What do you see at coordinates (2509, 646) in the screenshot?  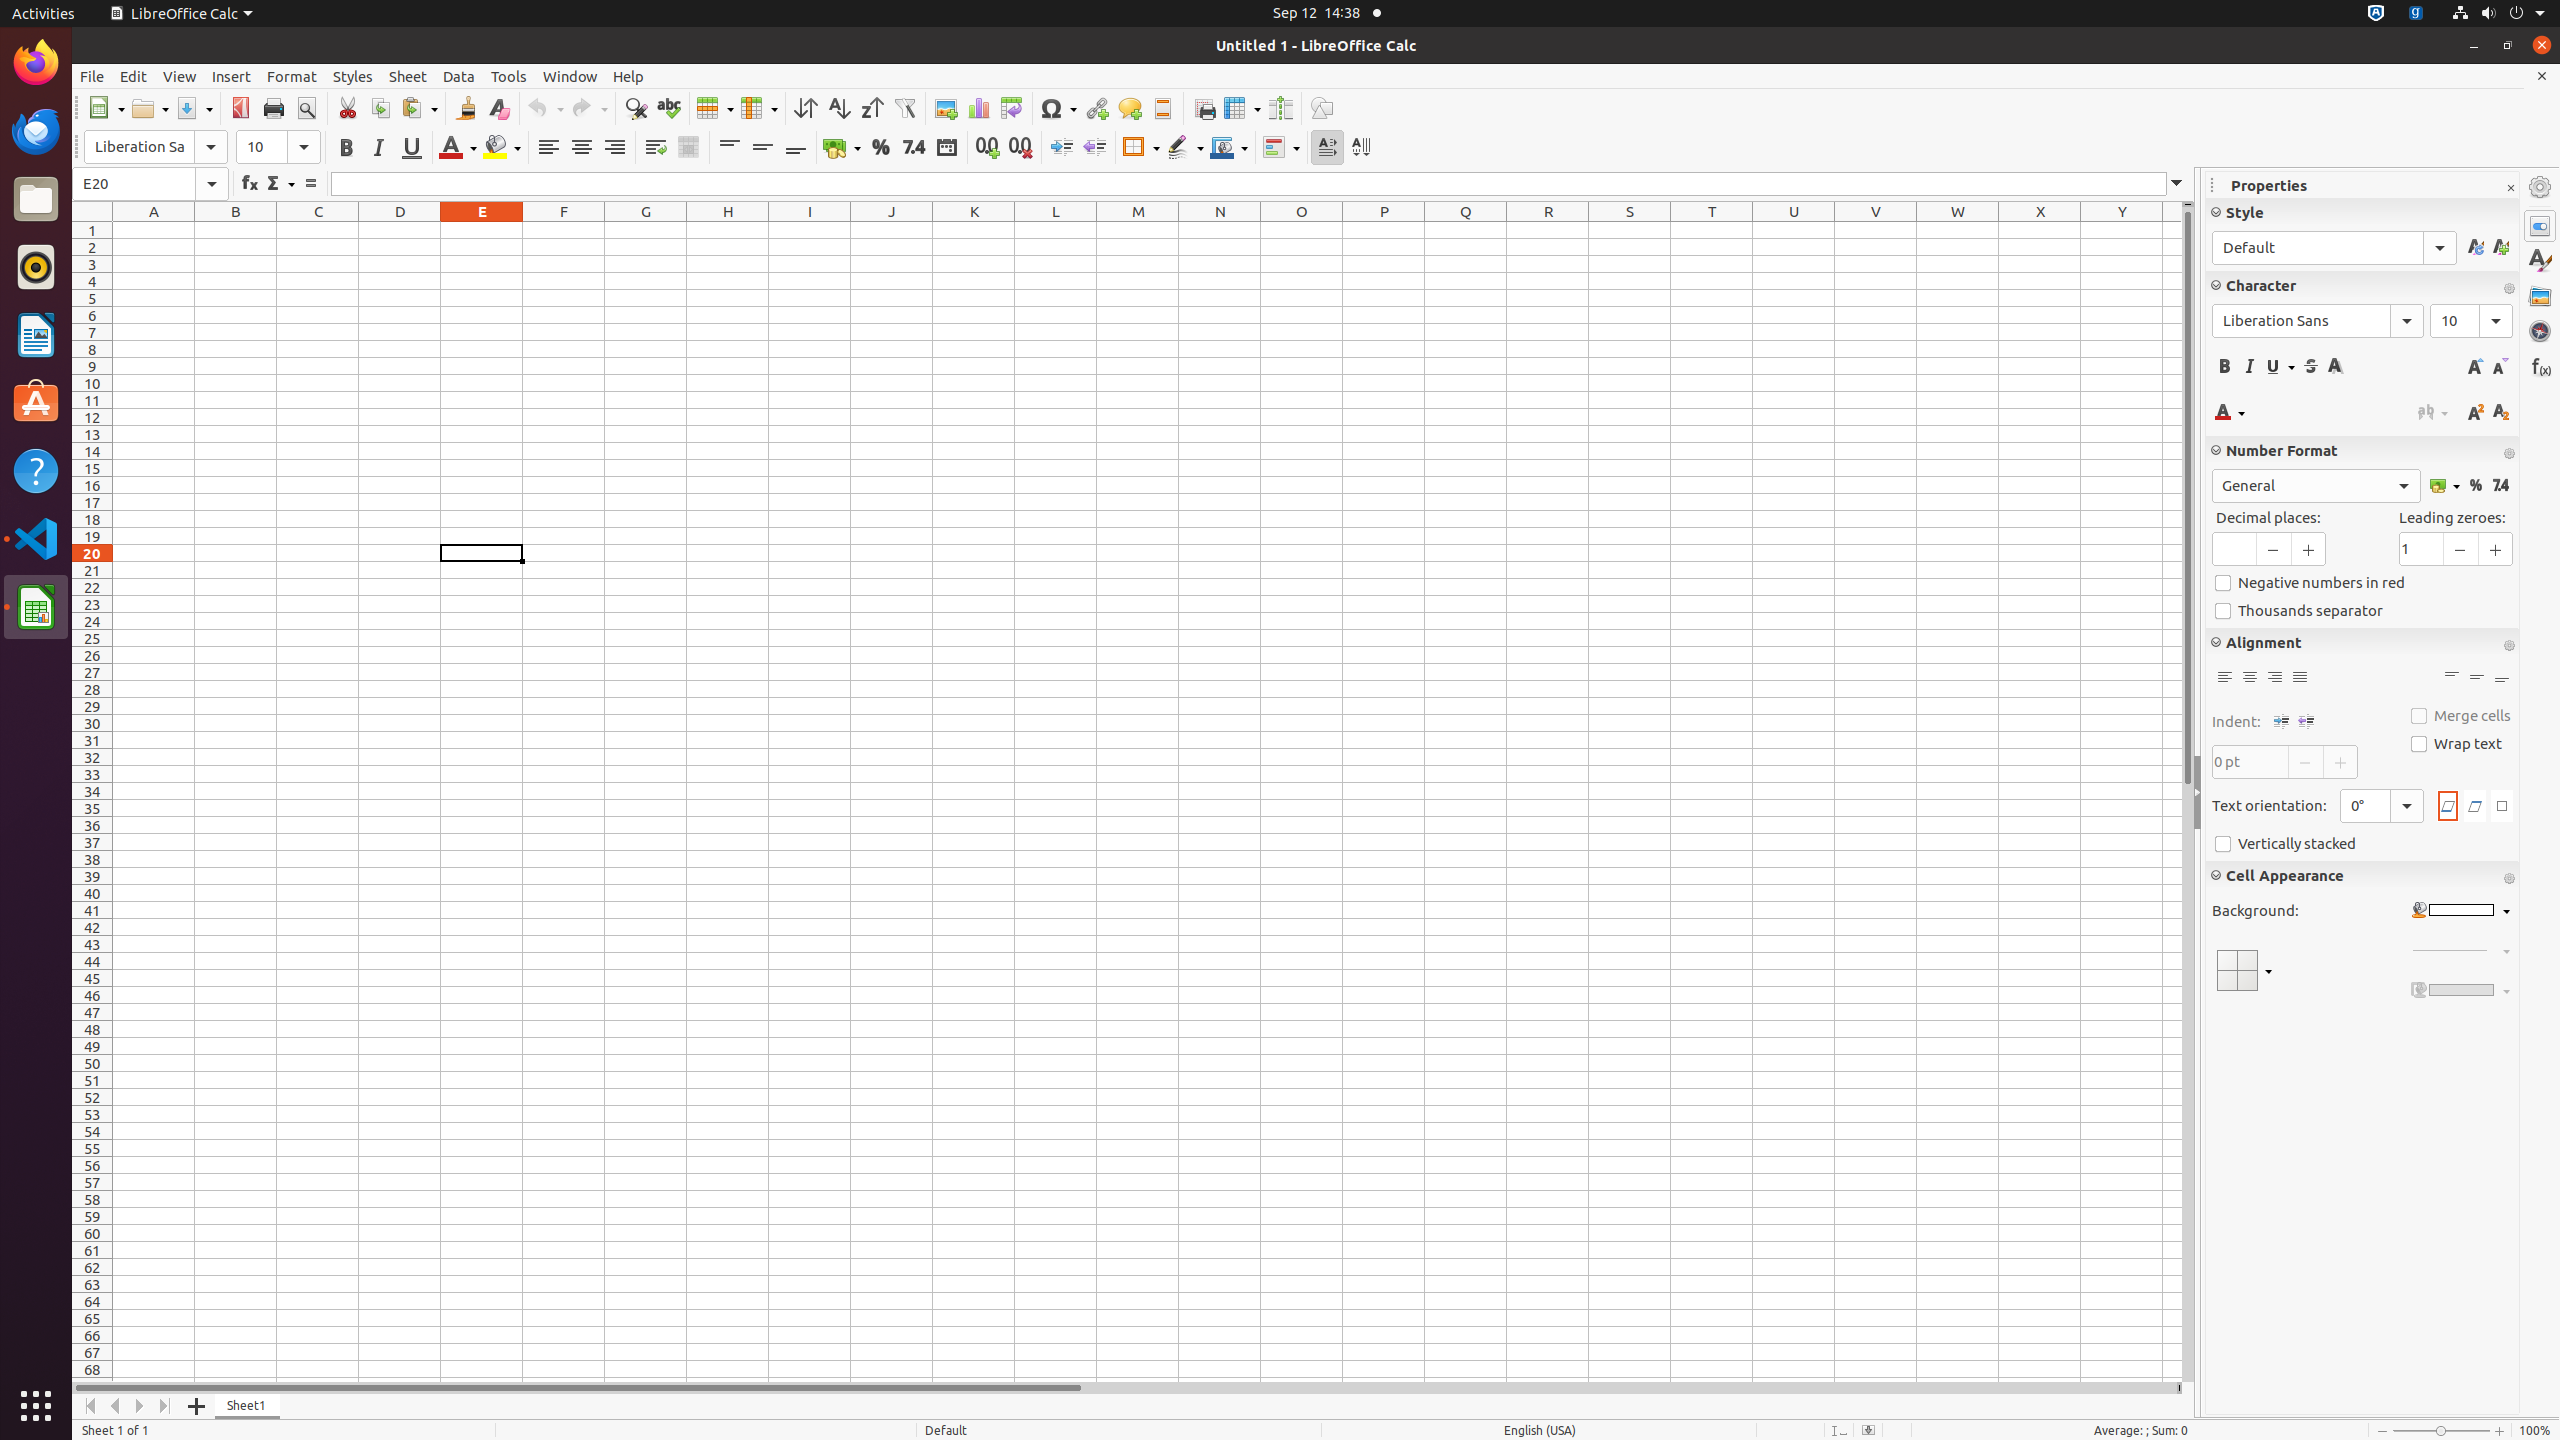 I see `More Options` at bounding box center [2509, 646].